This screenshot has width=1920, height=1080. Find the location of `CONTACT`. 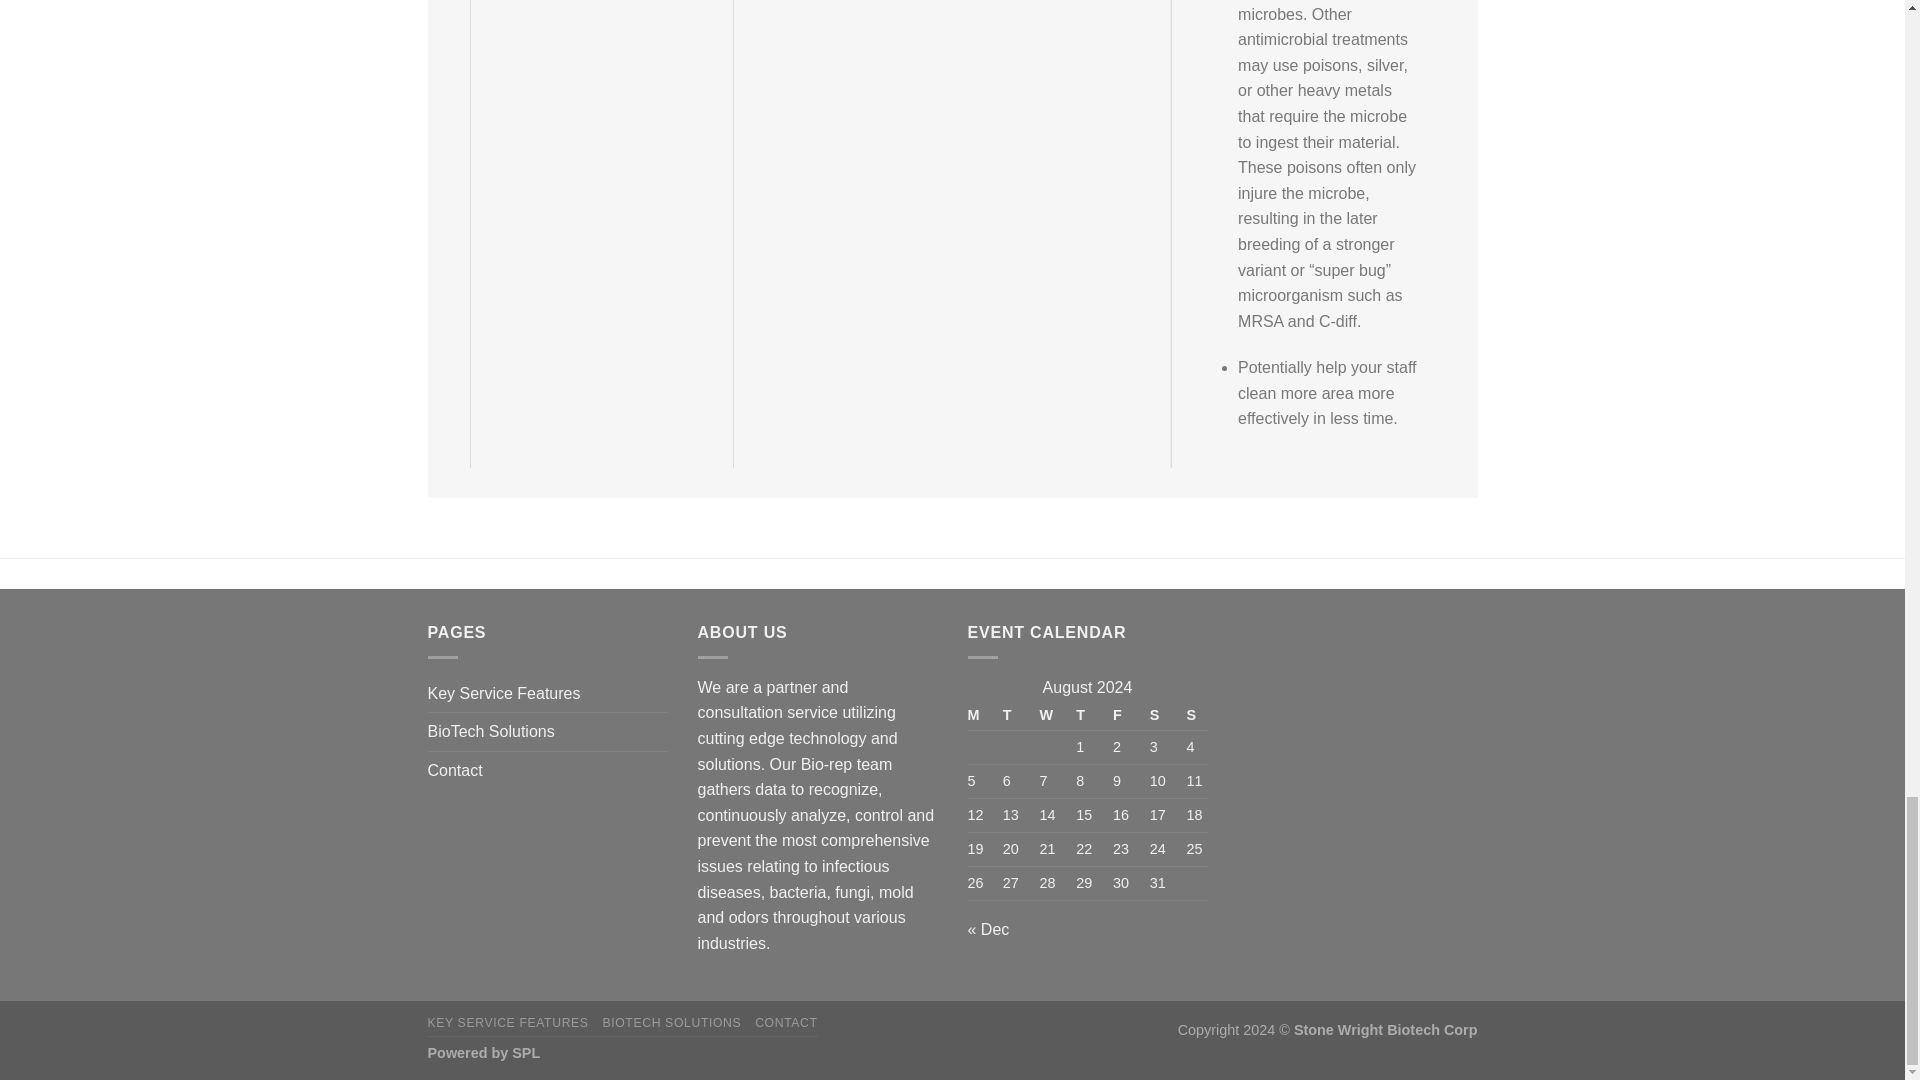

CONTACT is located at coordinates (786, 1023).